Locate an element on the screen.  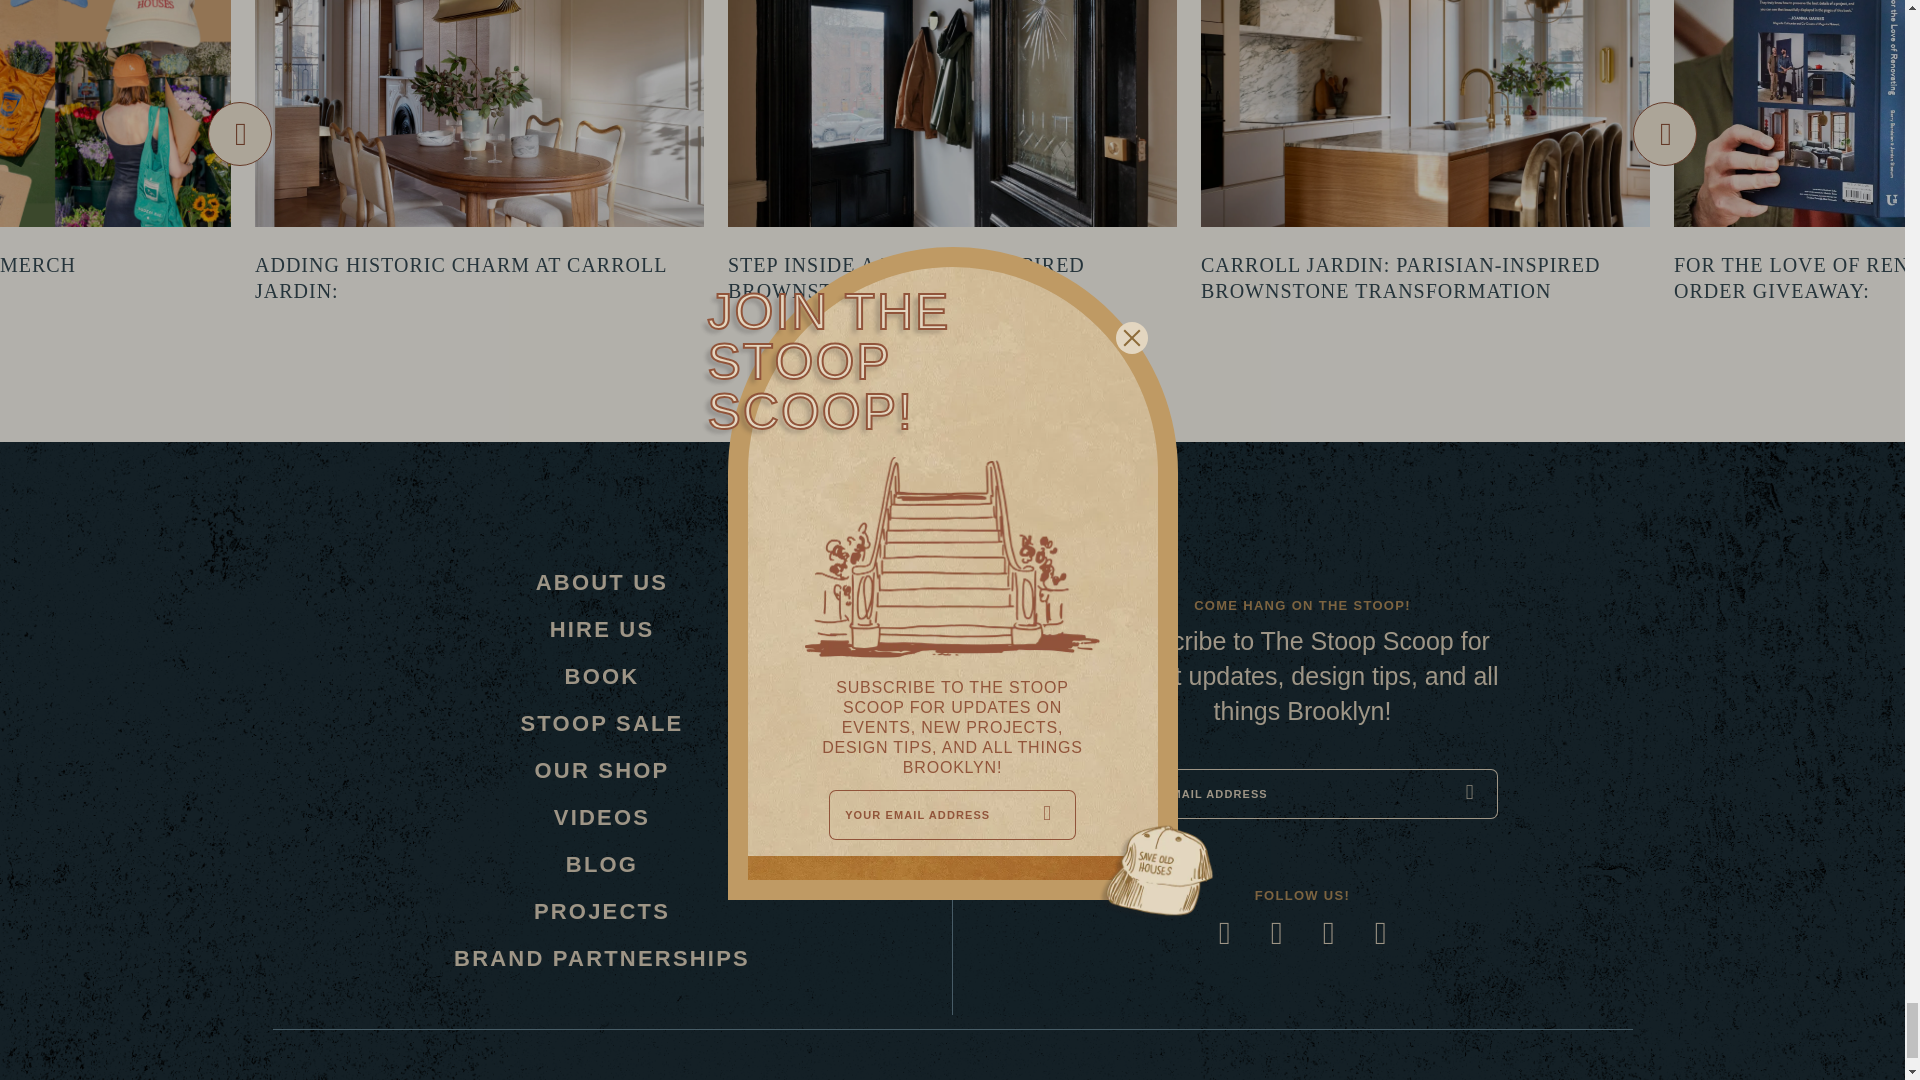
Brownstone Boys Merch is located at coordinates (38, 264).